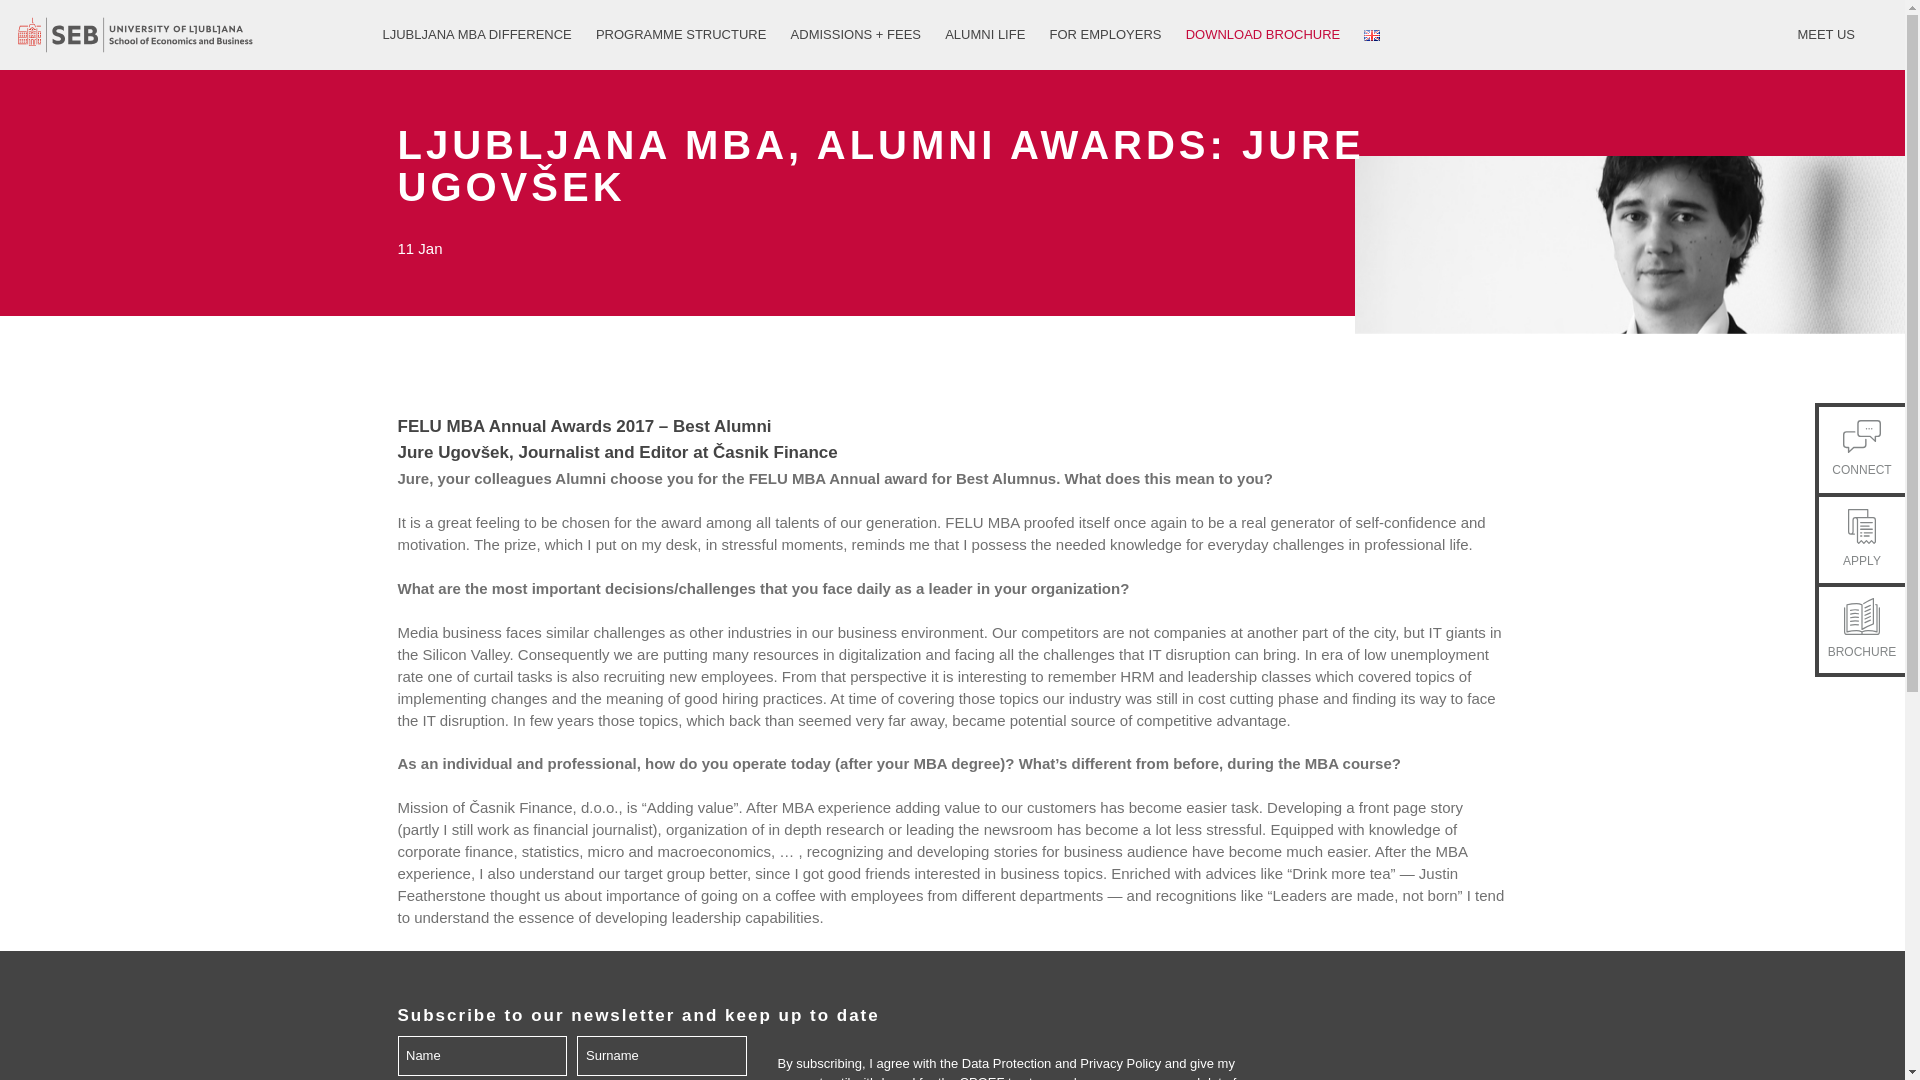 This screenshot has width=1920, height=1080. Describe the element at coordinates (1861, 616) in the screenshot. I see `icn-brochure` at that location.